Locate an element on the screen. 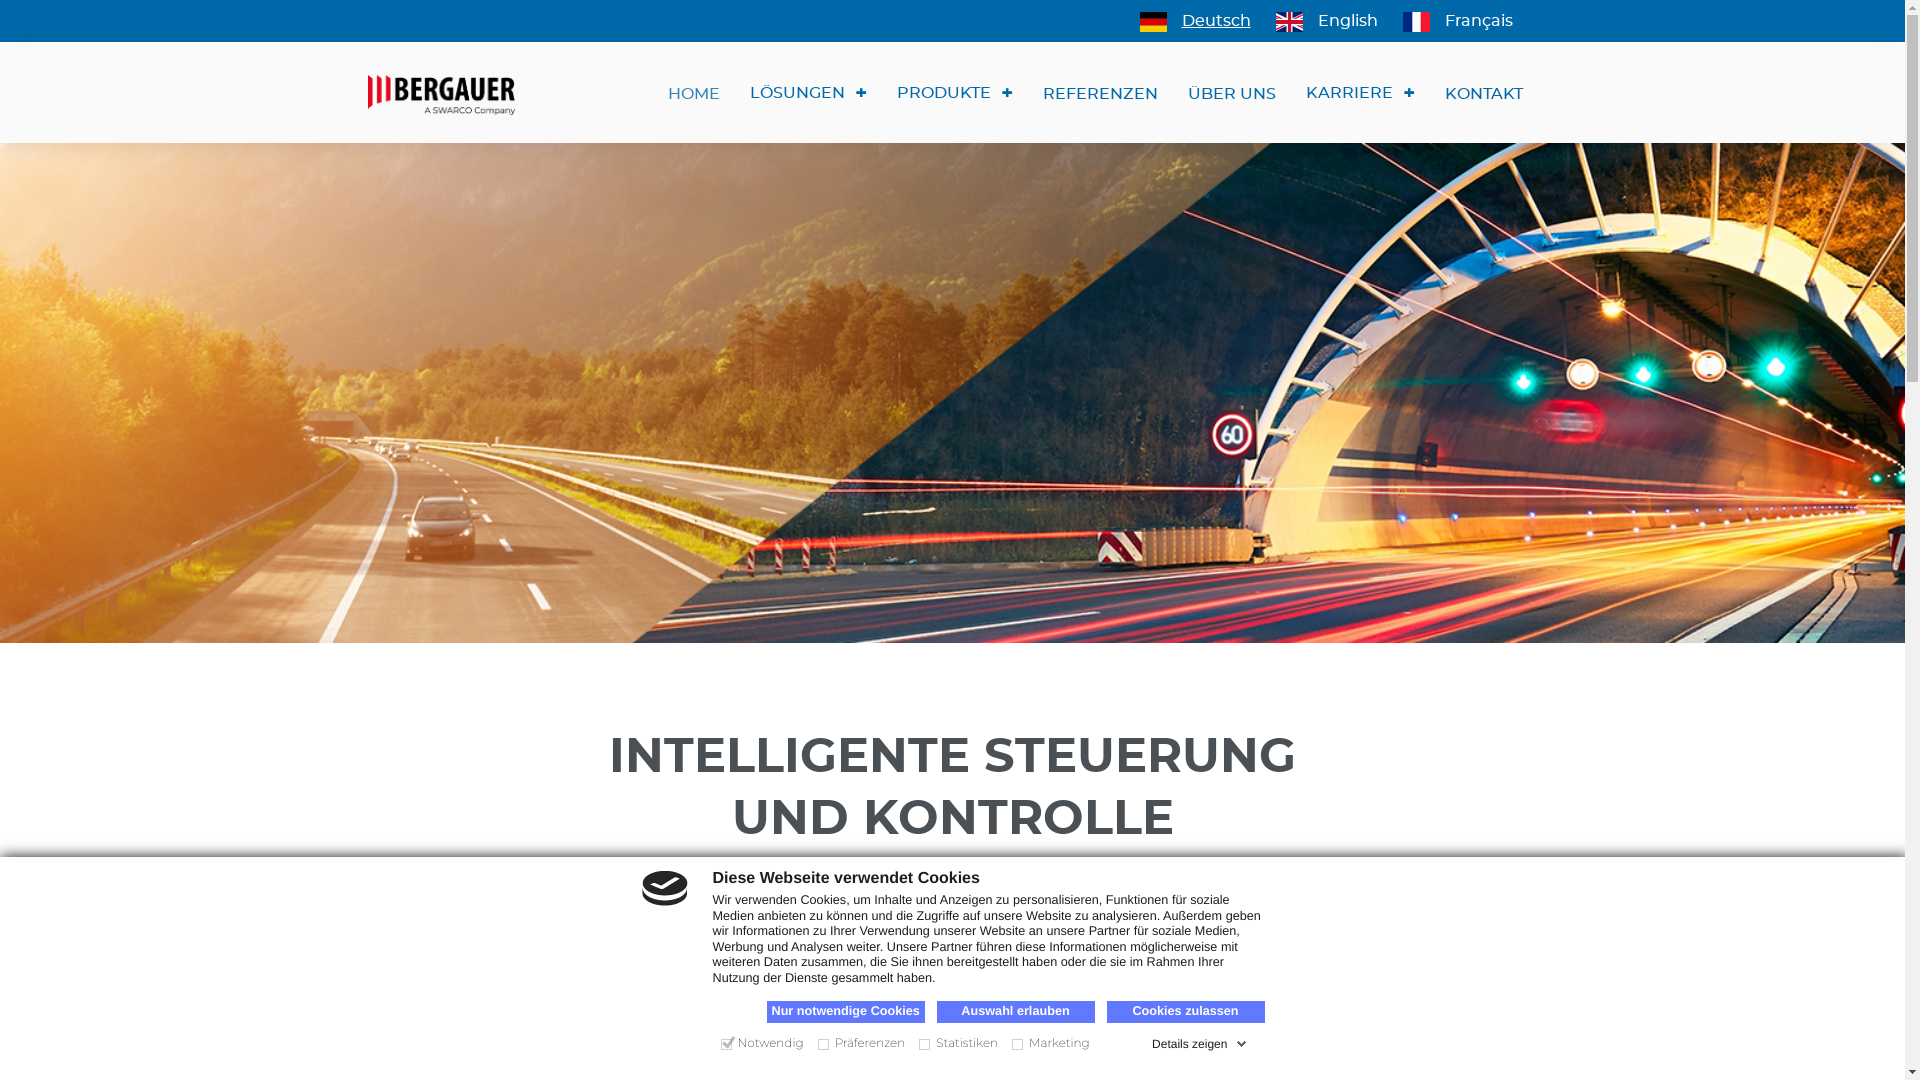 This screenshot has width=1920, height=1080. Deutsch is located at coordinates (1216, 21).